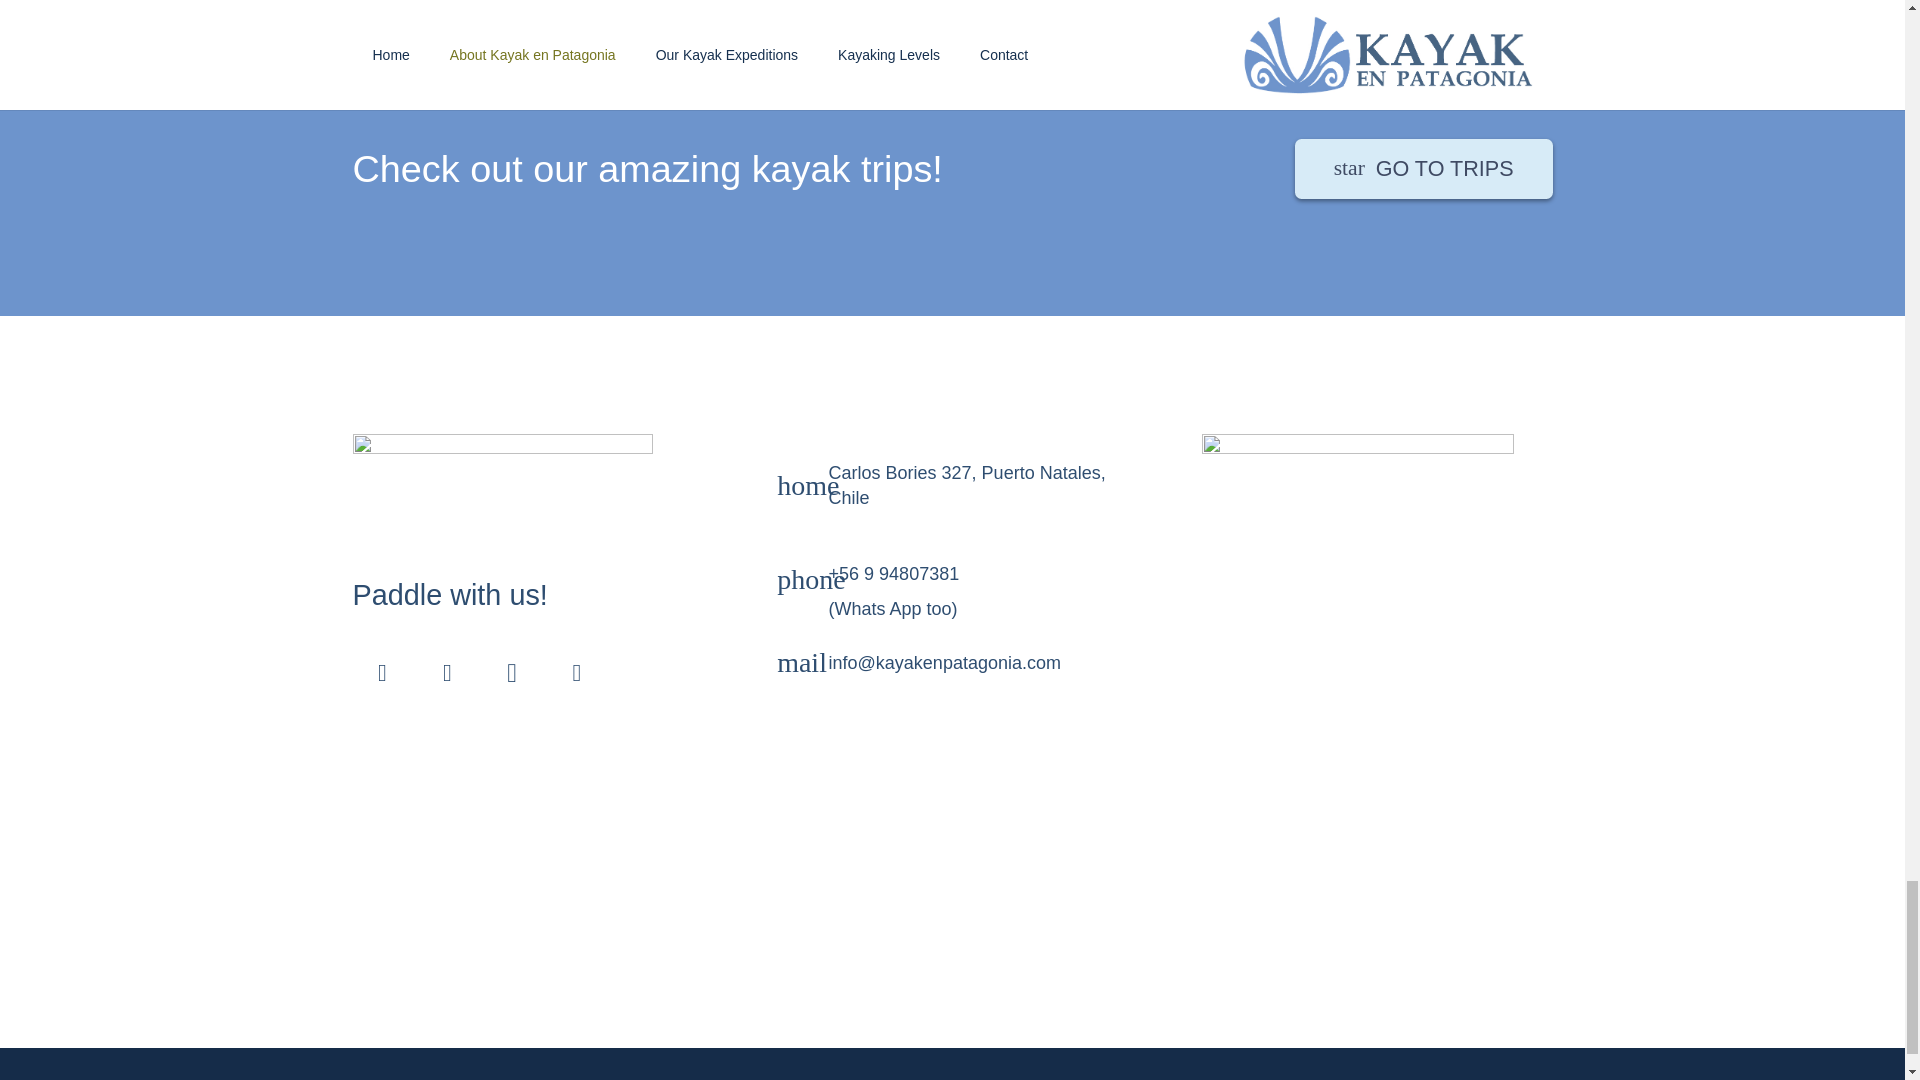 The height and width of the screenshot is (1080, 1920). What do you see at coordinates (446, 672) in the screenshot?
I see `Tripadvisor` at bounding box center [446, 672].